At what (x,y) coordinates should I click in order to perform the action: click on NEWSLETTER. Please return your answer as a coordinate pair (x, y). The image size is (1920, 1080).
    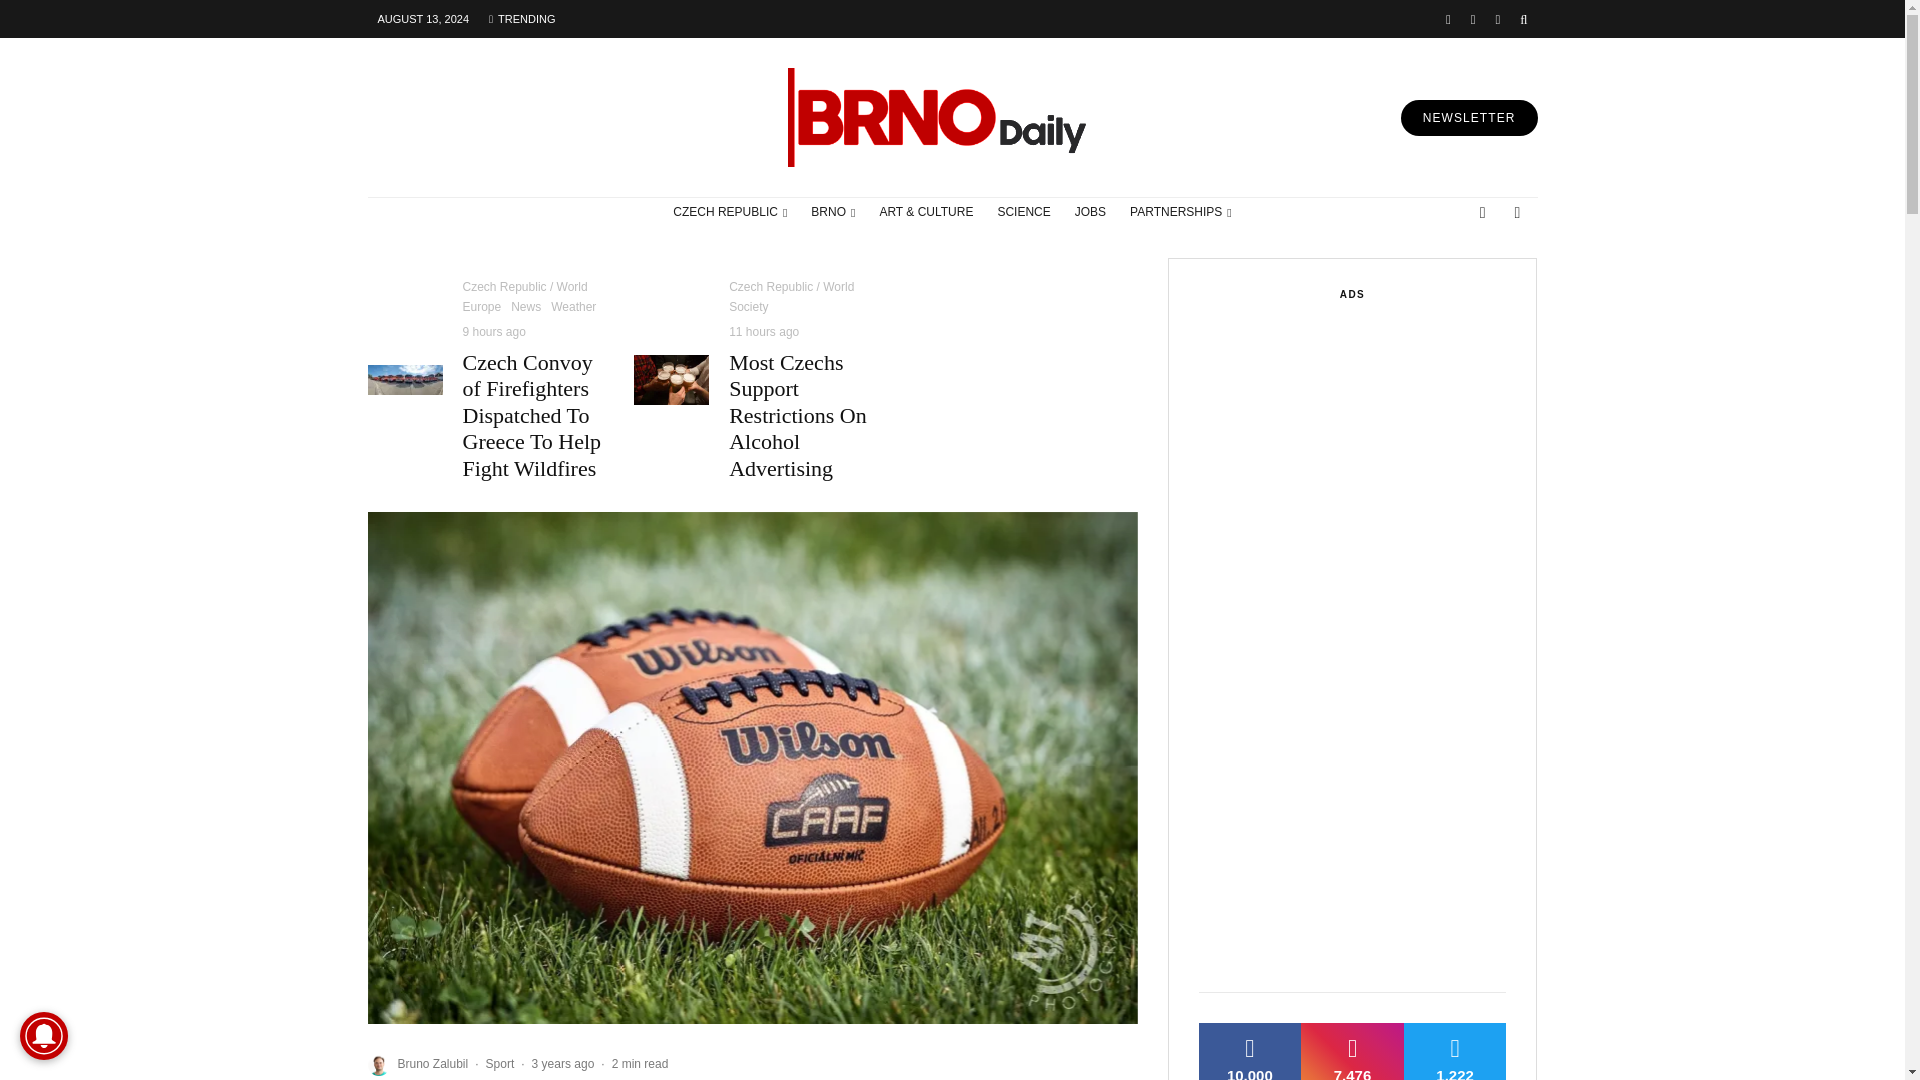
    Looking at the image, I should click on (1469, 118).